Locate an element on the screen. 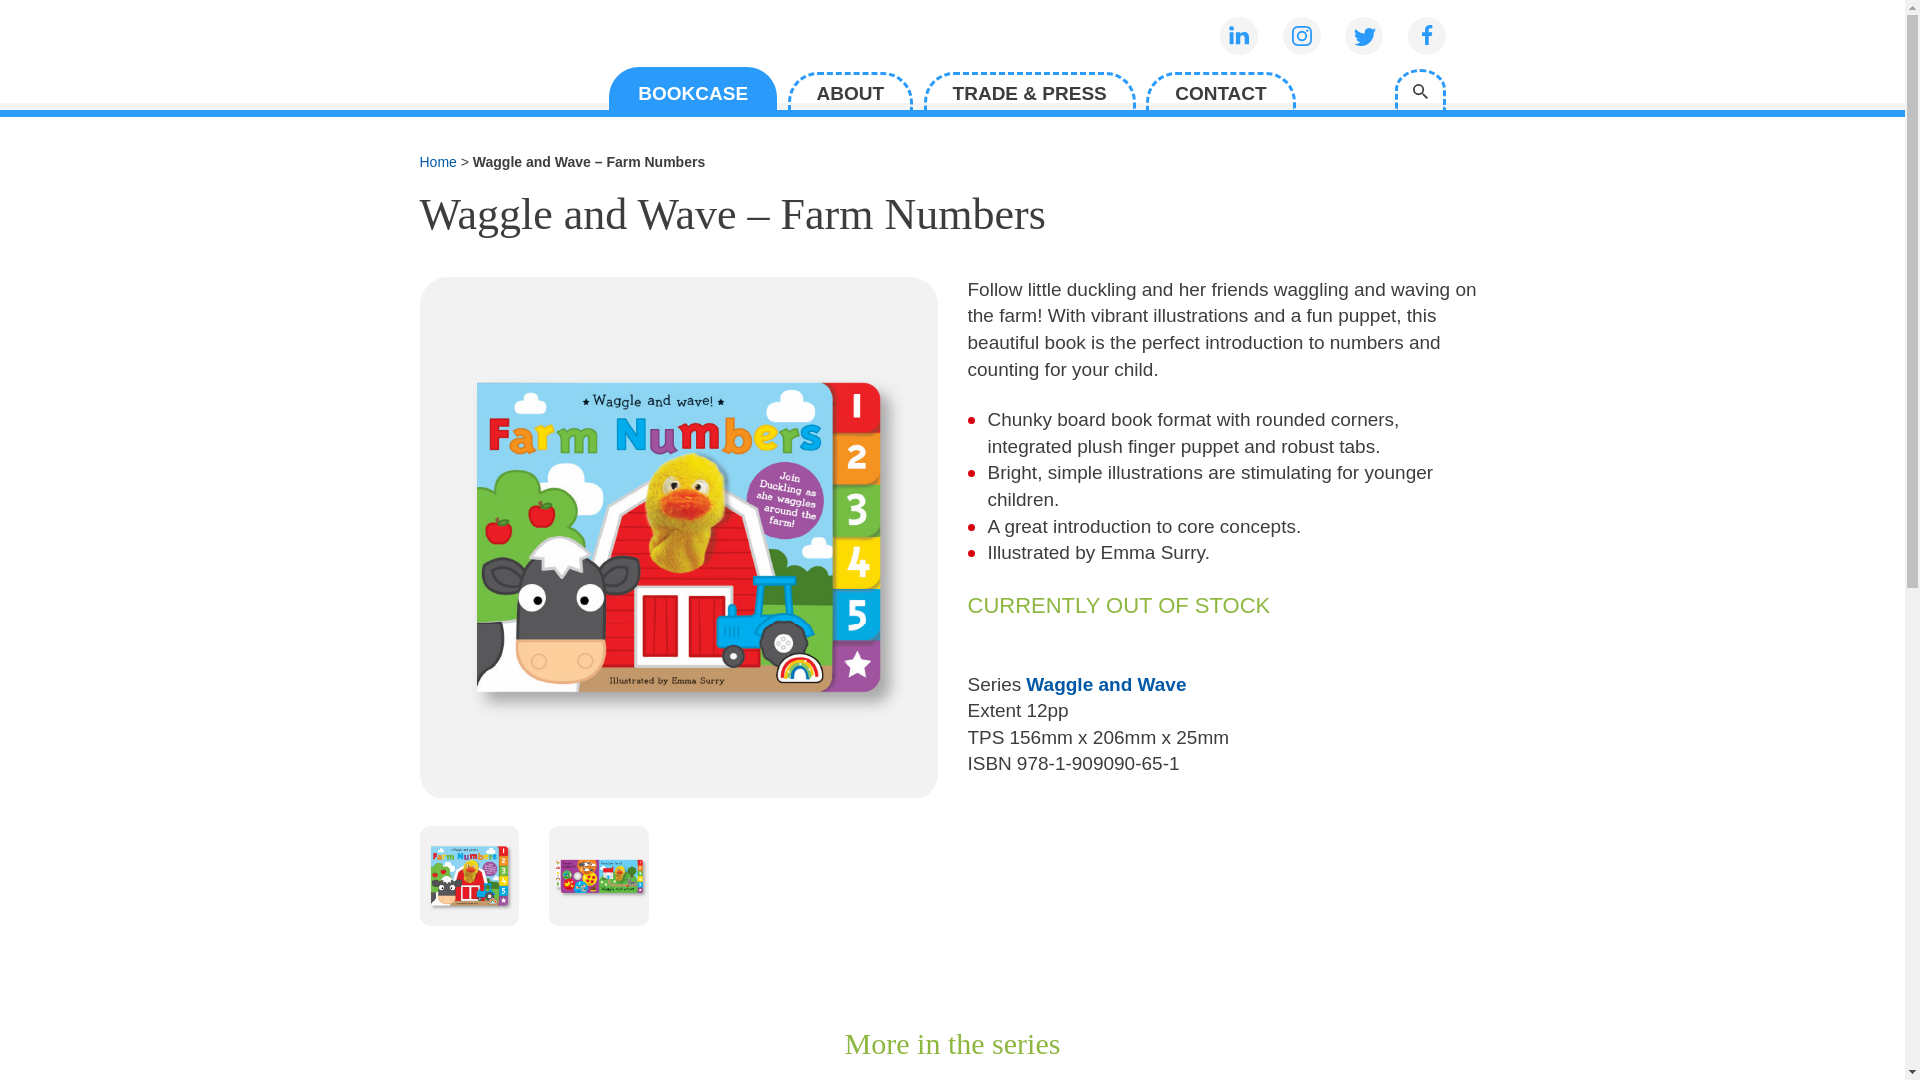  Search is located at coordinates (1419, 90).